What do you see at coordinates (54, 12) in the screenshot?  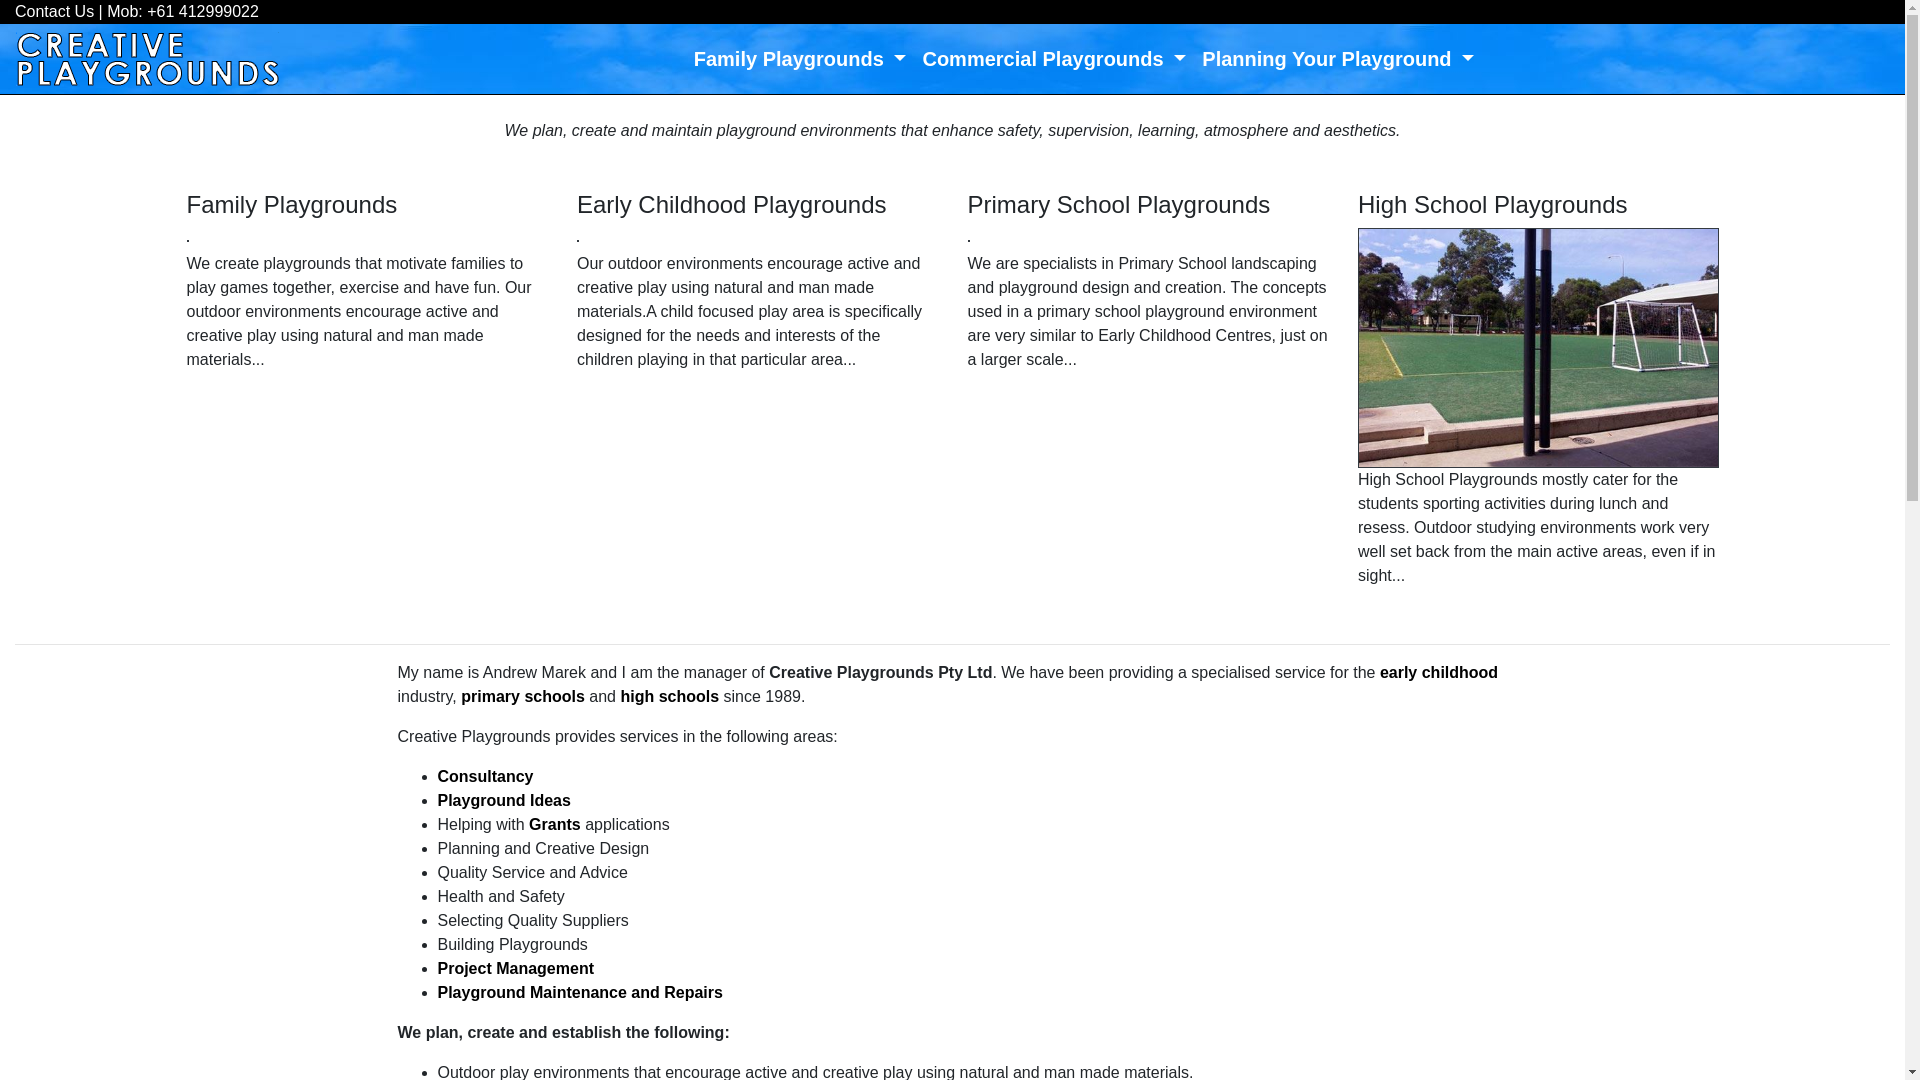 I see `Contact Us` at bounding box center [54, 12].